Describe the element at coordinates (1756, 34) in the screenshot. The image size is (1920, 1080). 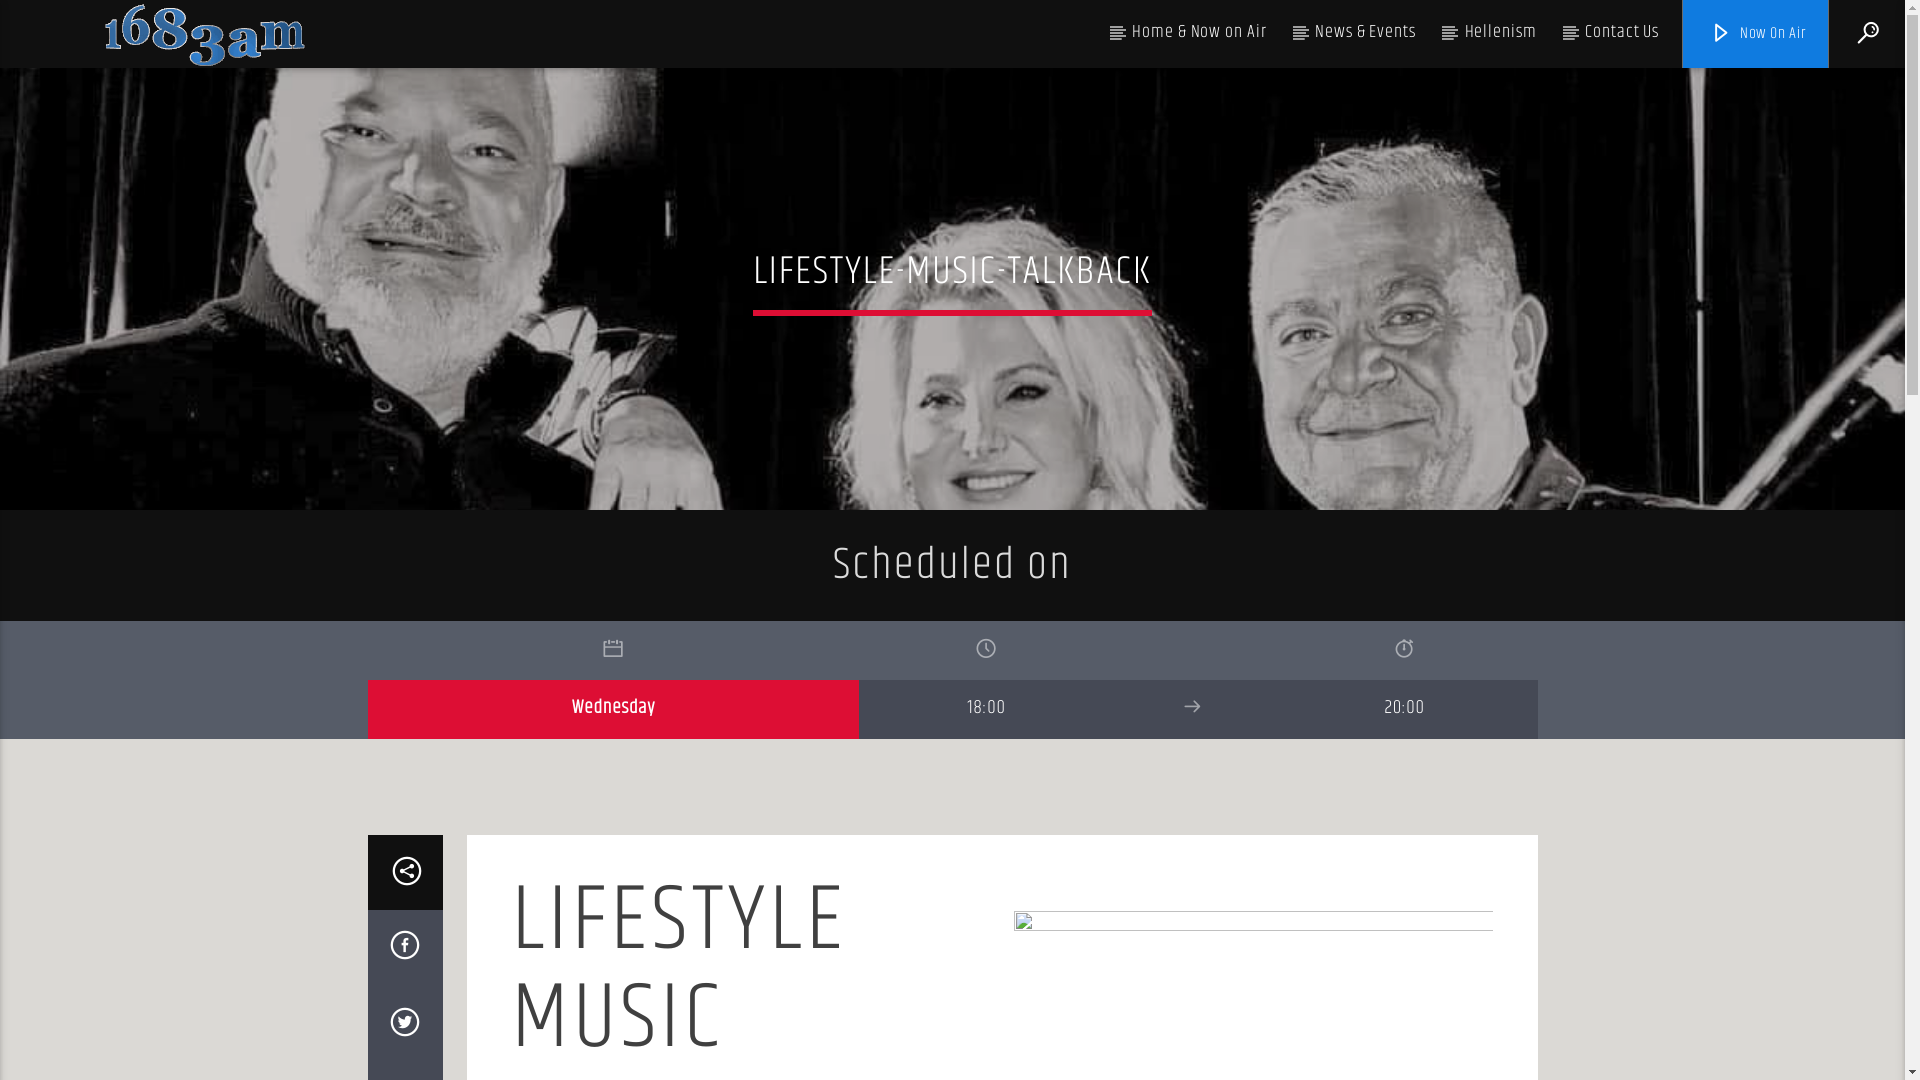
I see `Now On Air` at that location.